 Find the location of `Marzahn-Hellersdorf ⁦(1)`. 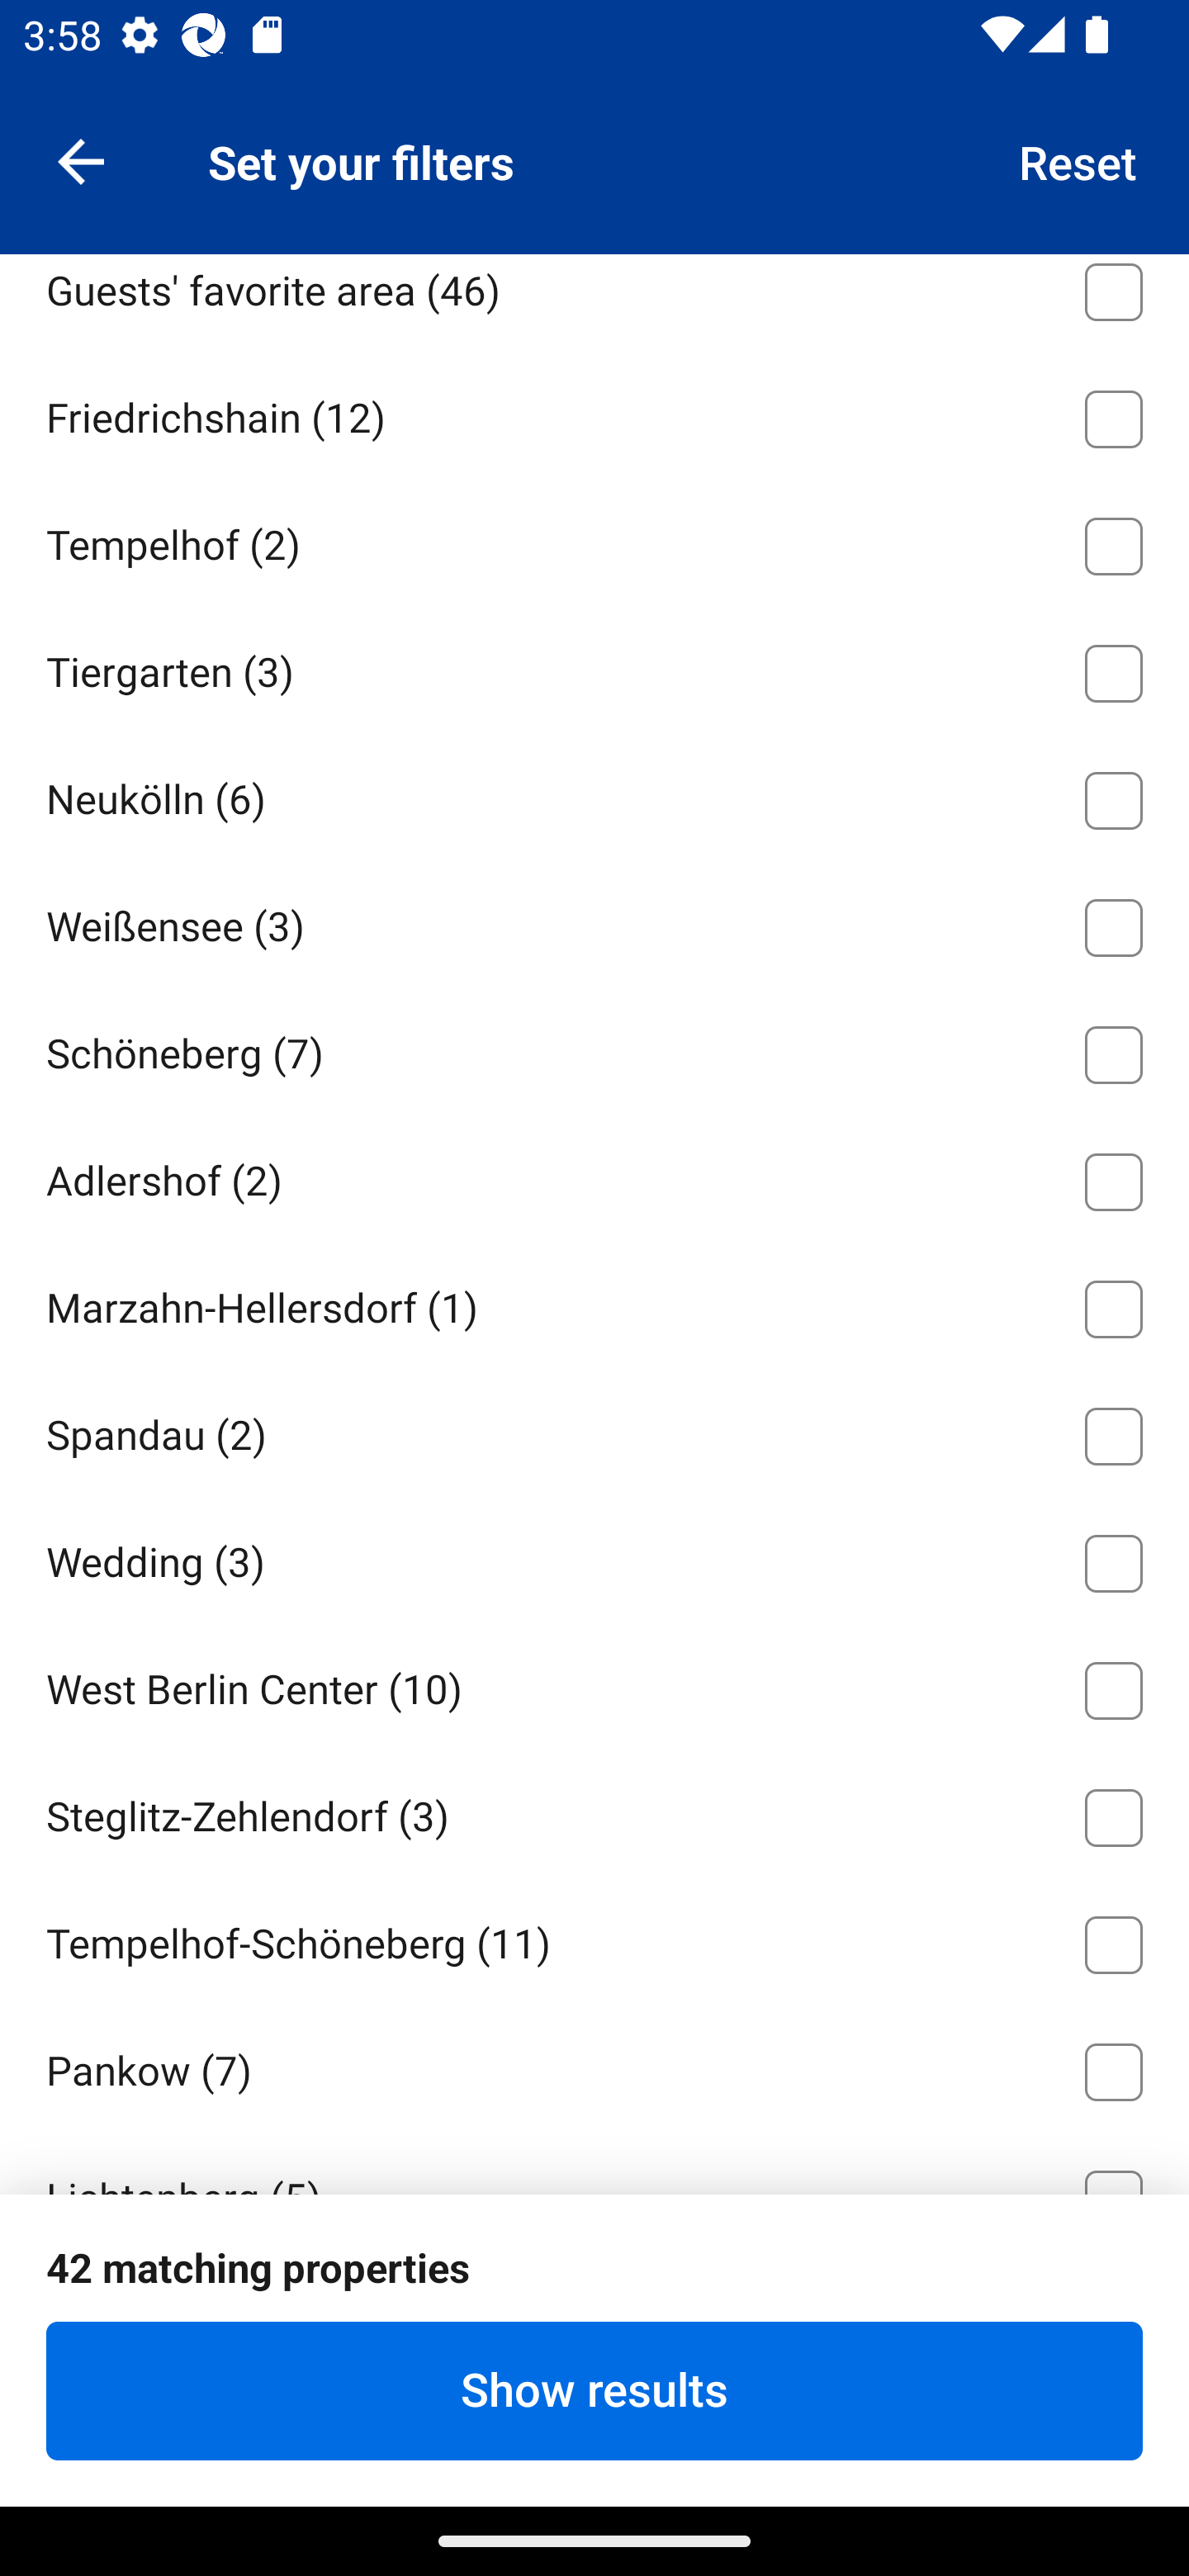

Marzahn-Hellersdorf ⁦(1) is located at coordinates (594, 1303).